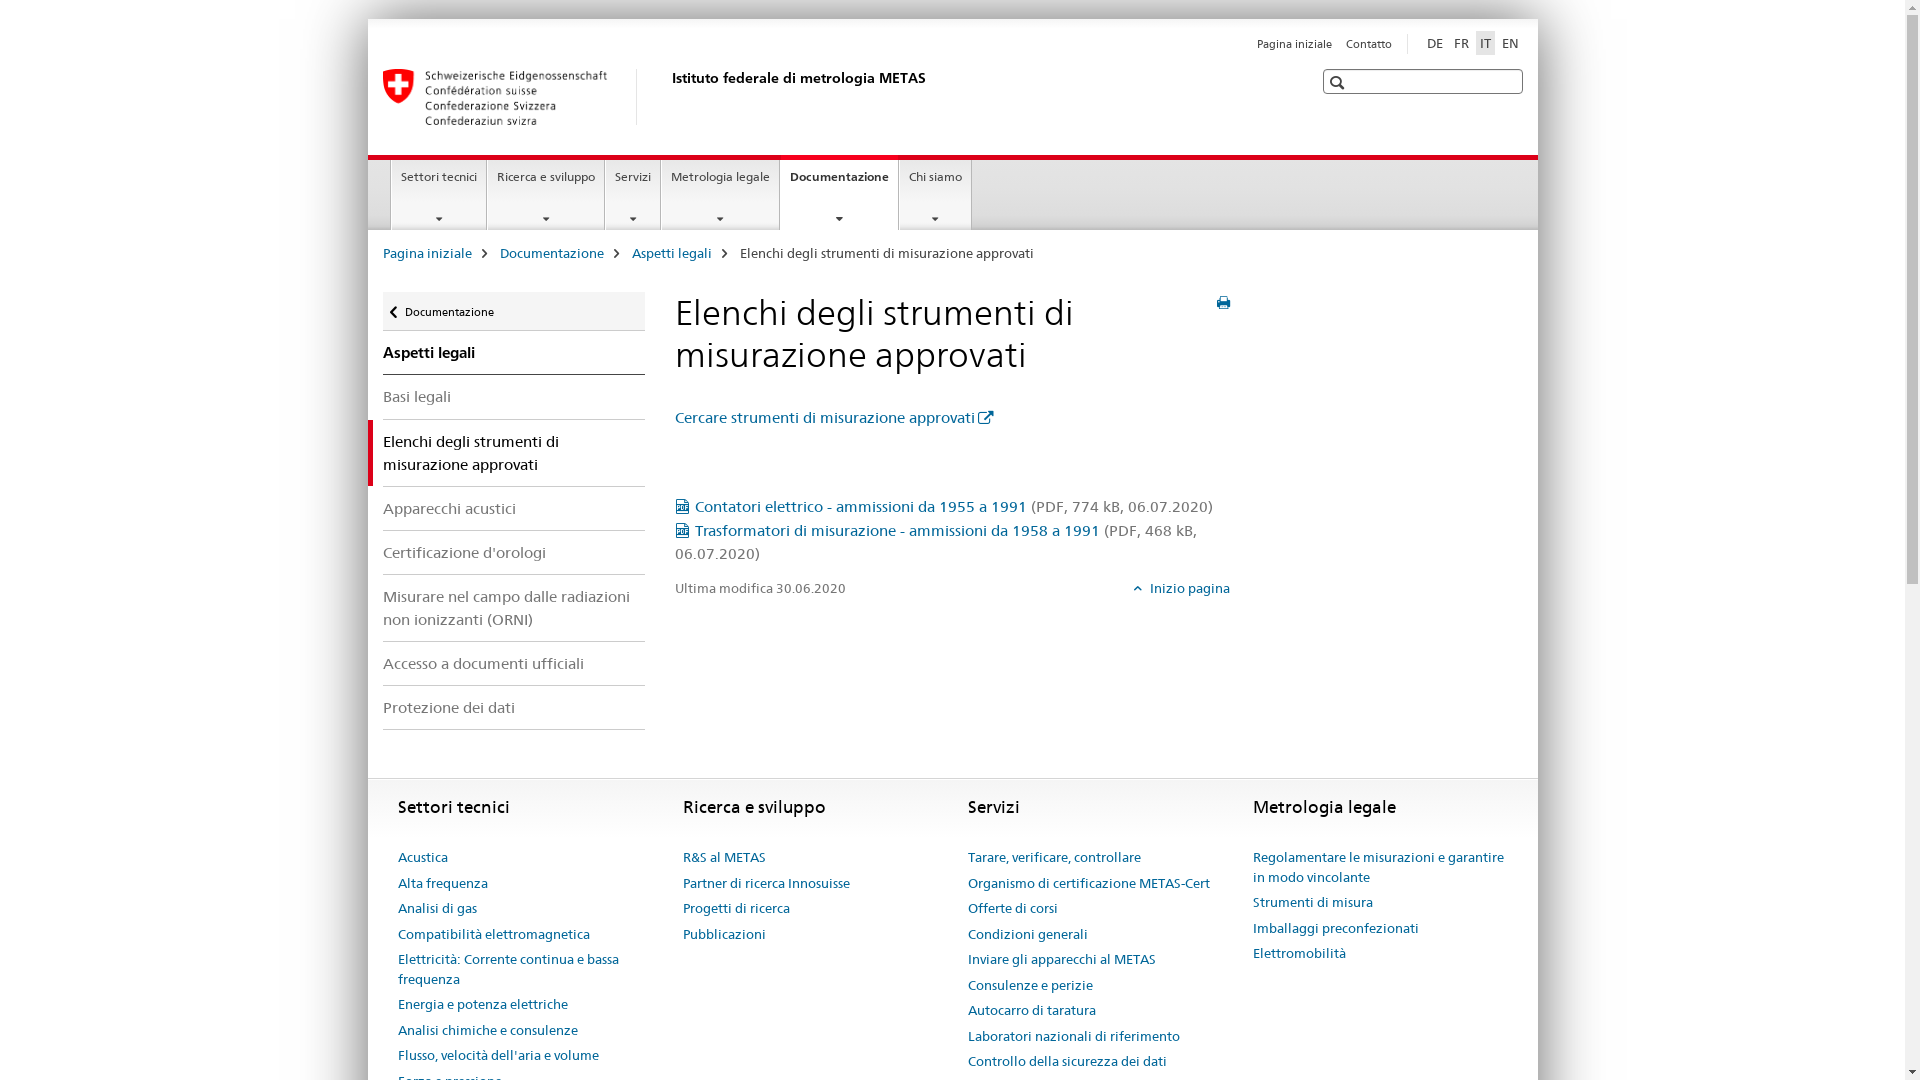 The width and height of the screenshot is (1920, 1080). Describe the element at coordinates (672, 253) in the screenshot. I see `Aspetti legali` at that location.